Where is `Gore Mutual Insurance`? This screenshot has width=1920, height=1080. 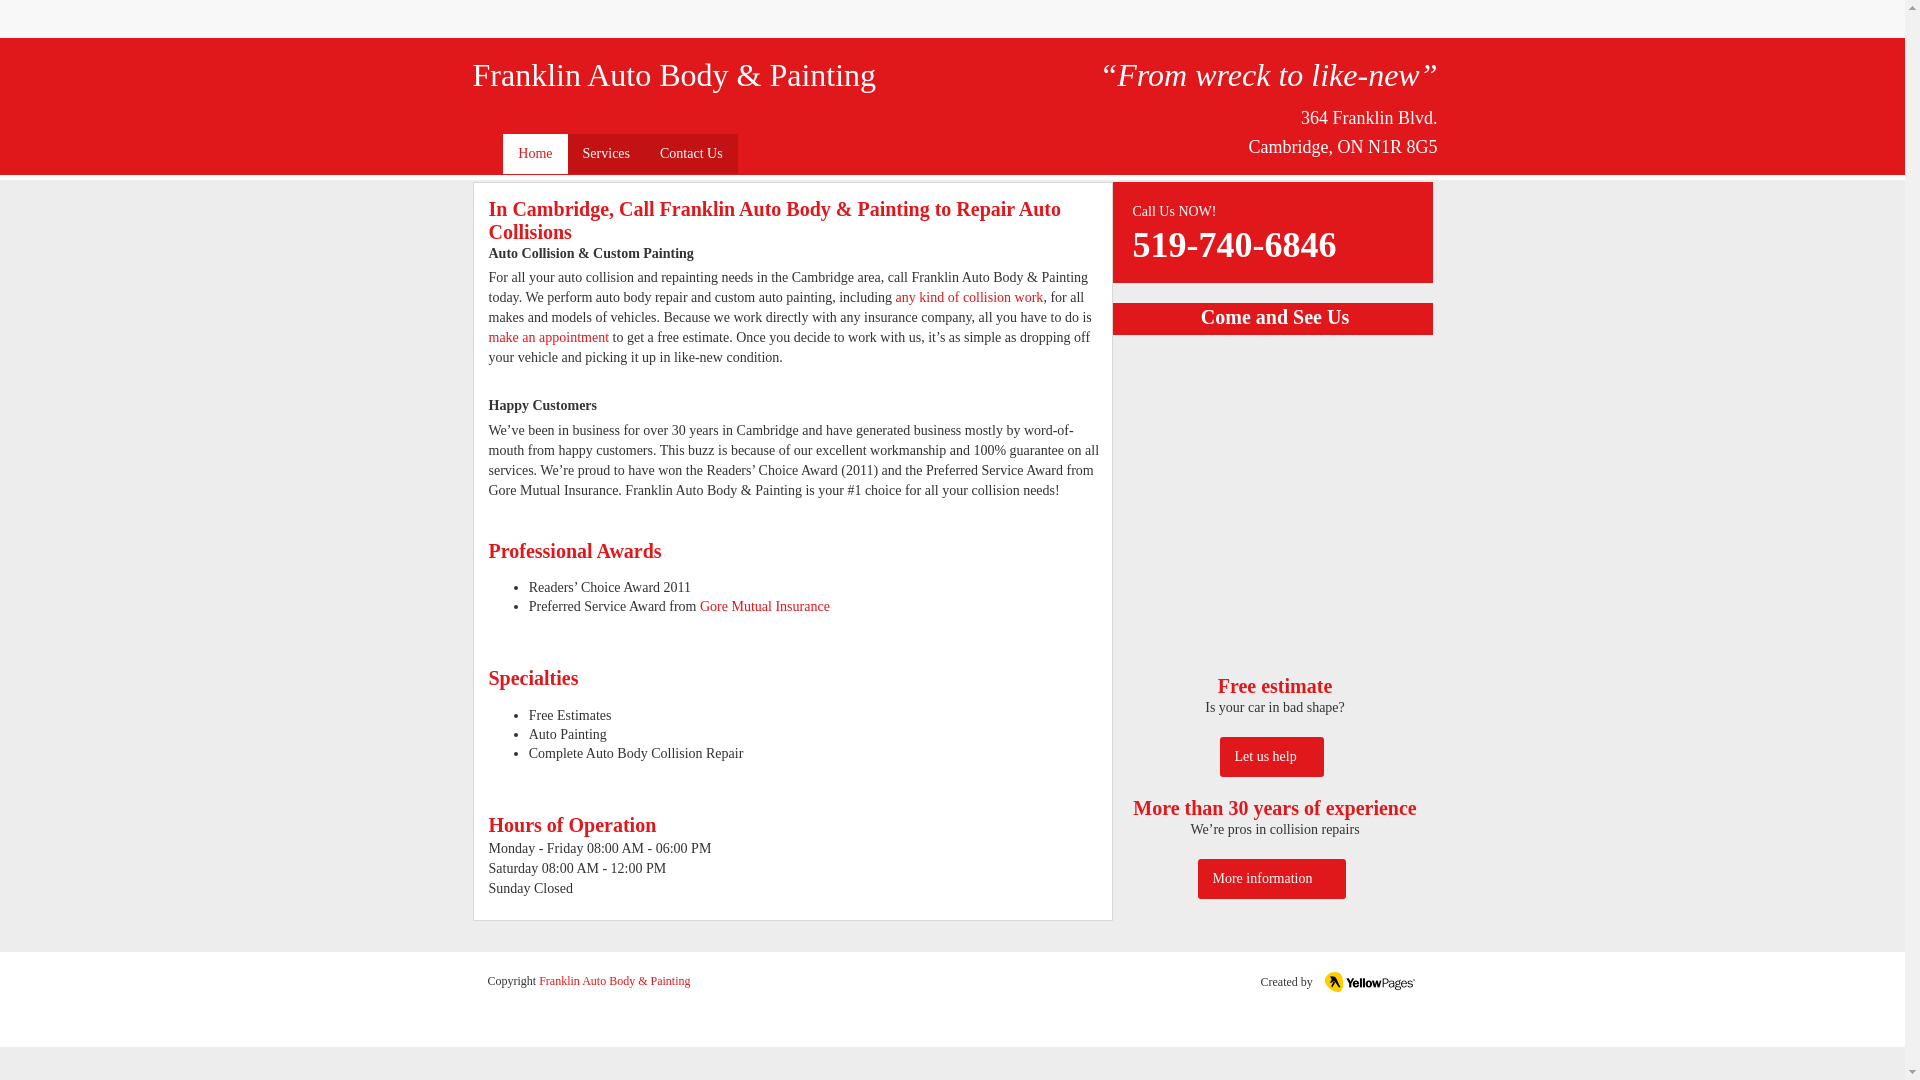 Gore Mutual Insurance is located at coordinates (764, 606).